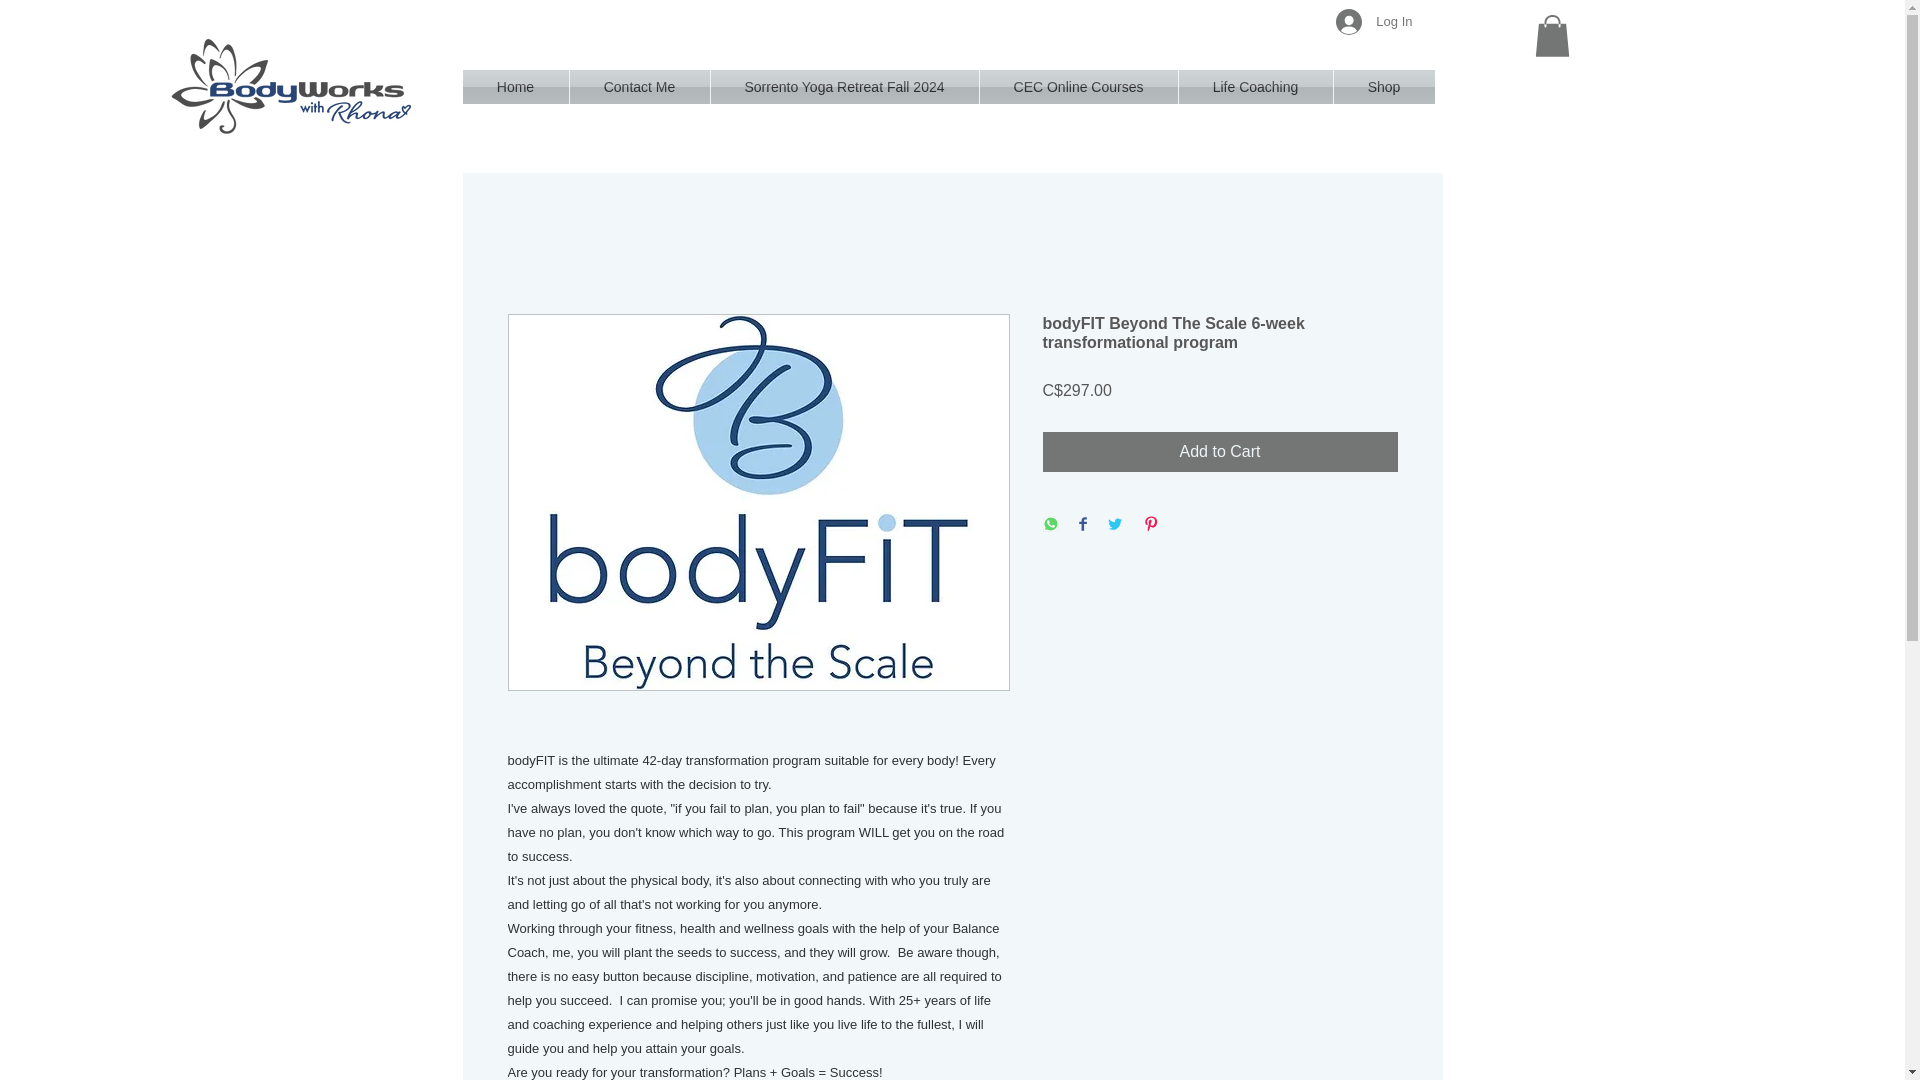  Describe the element at coordinates (1384, 86) in the screenshot. I see `Shop` at that location.